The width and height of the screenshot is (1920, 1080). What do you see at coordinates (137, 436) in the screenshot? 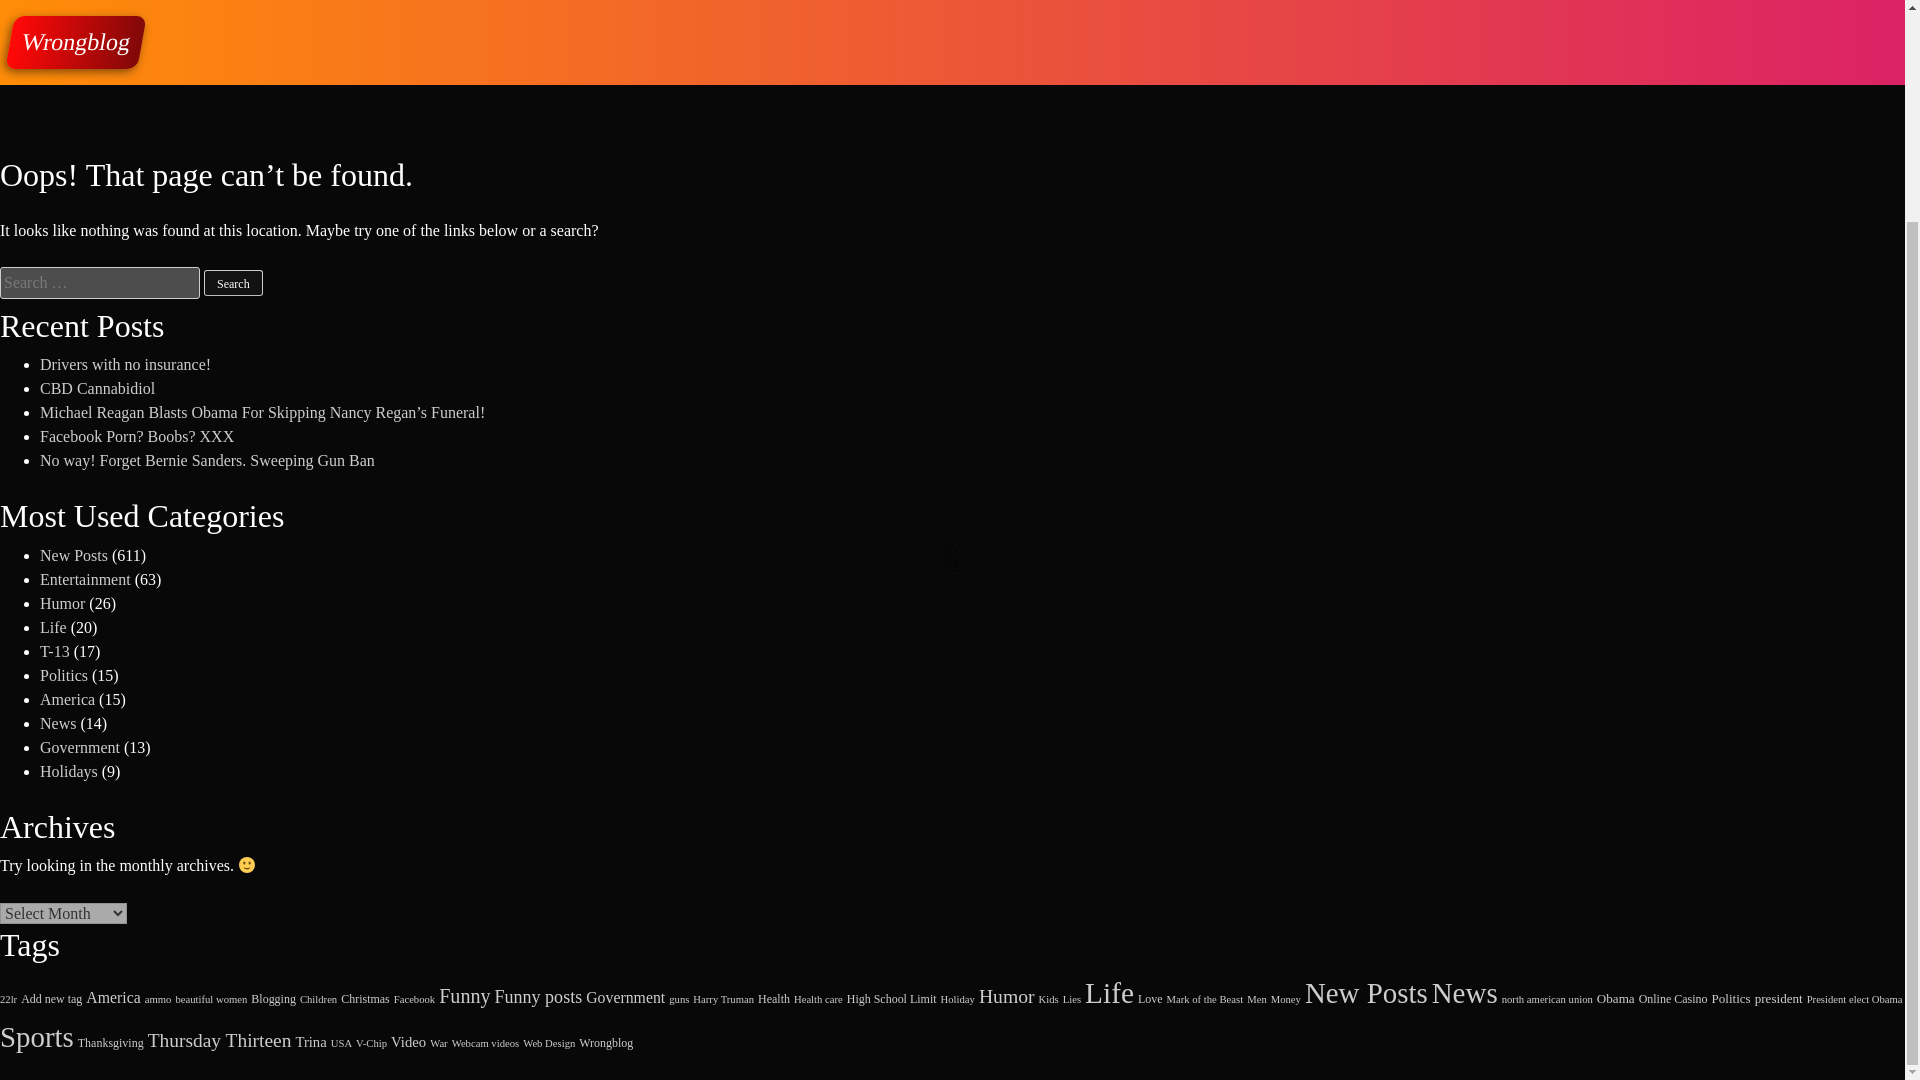
I see `Facebook Porn? Boobs? XXX` at bounding box center [137, 436].